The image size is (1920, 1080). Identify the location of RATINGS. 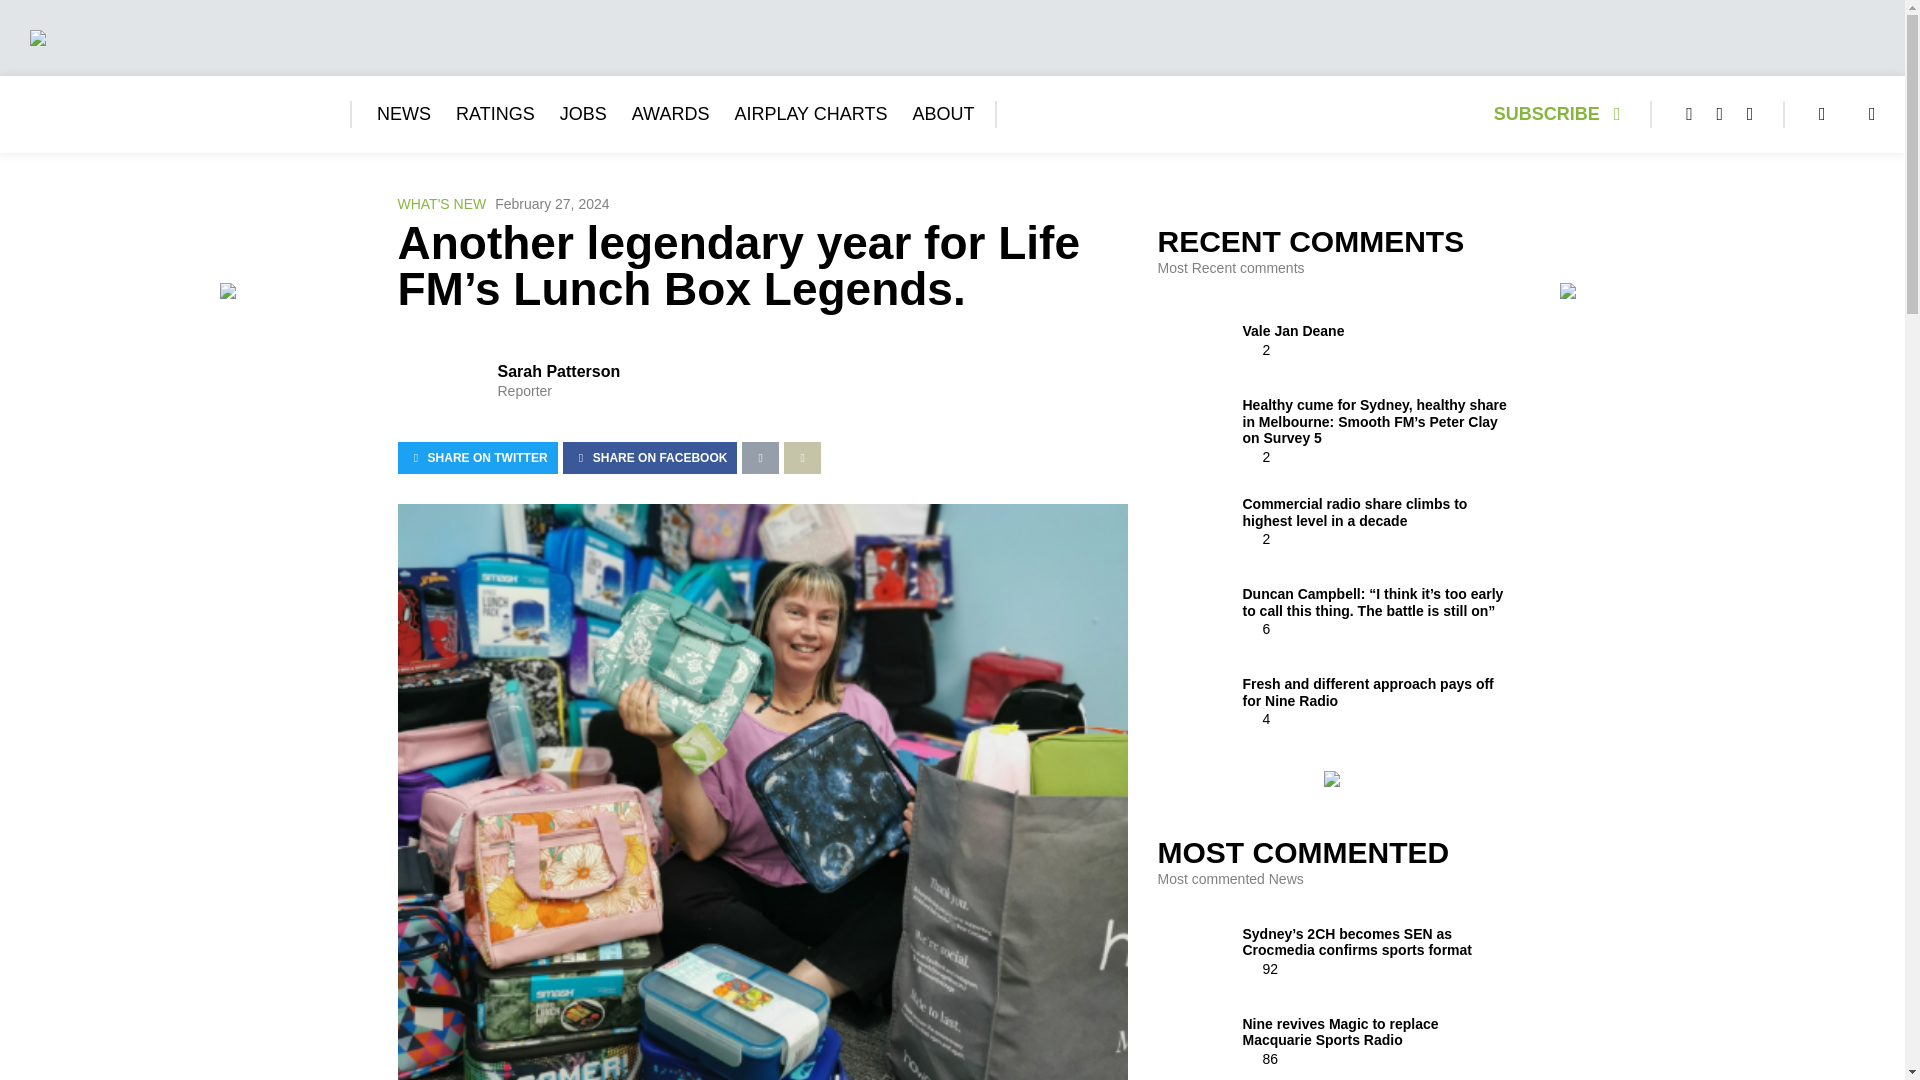
(496, 114).